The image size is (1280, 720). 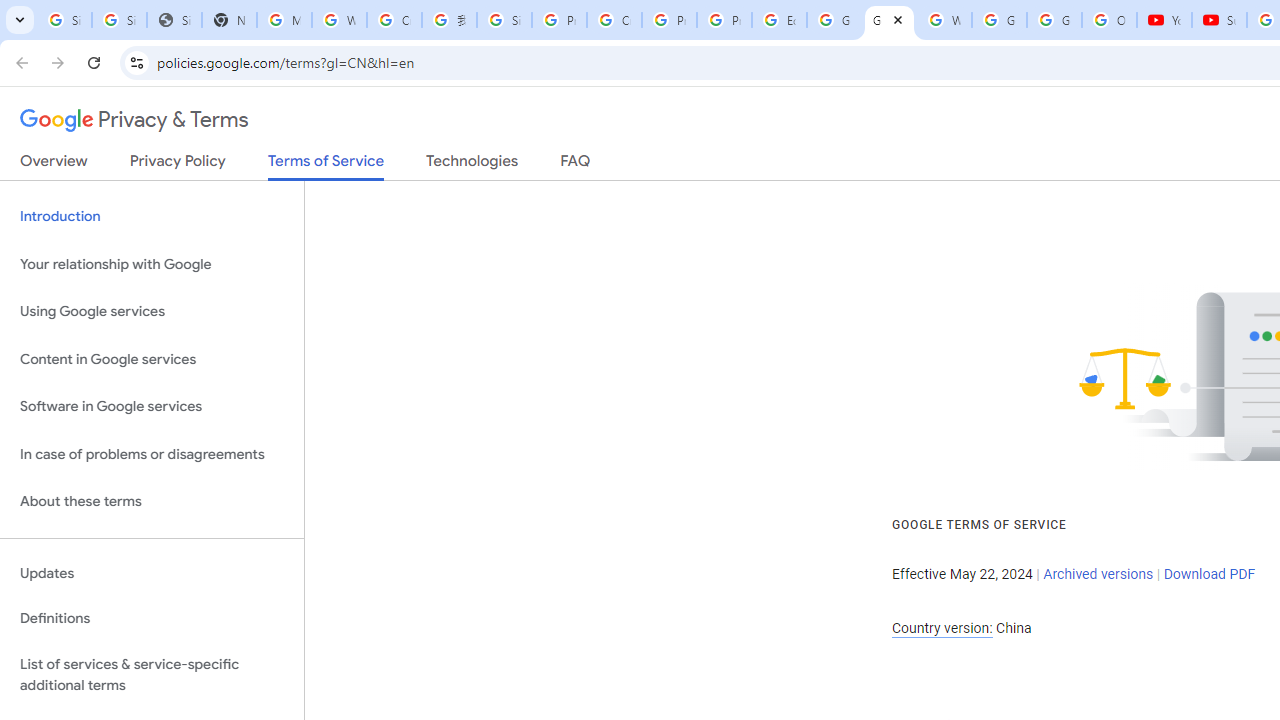 What do you see at coordinates (942, 628) in the screenshot?
I see `Country version:` at bounding box center [942, 628].